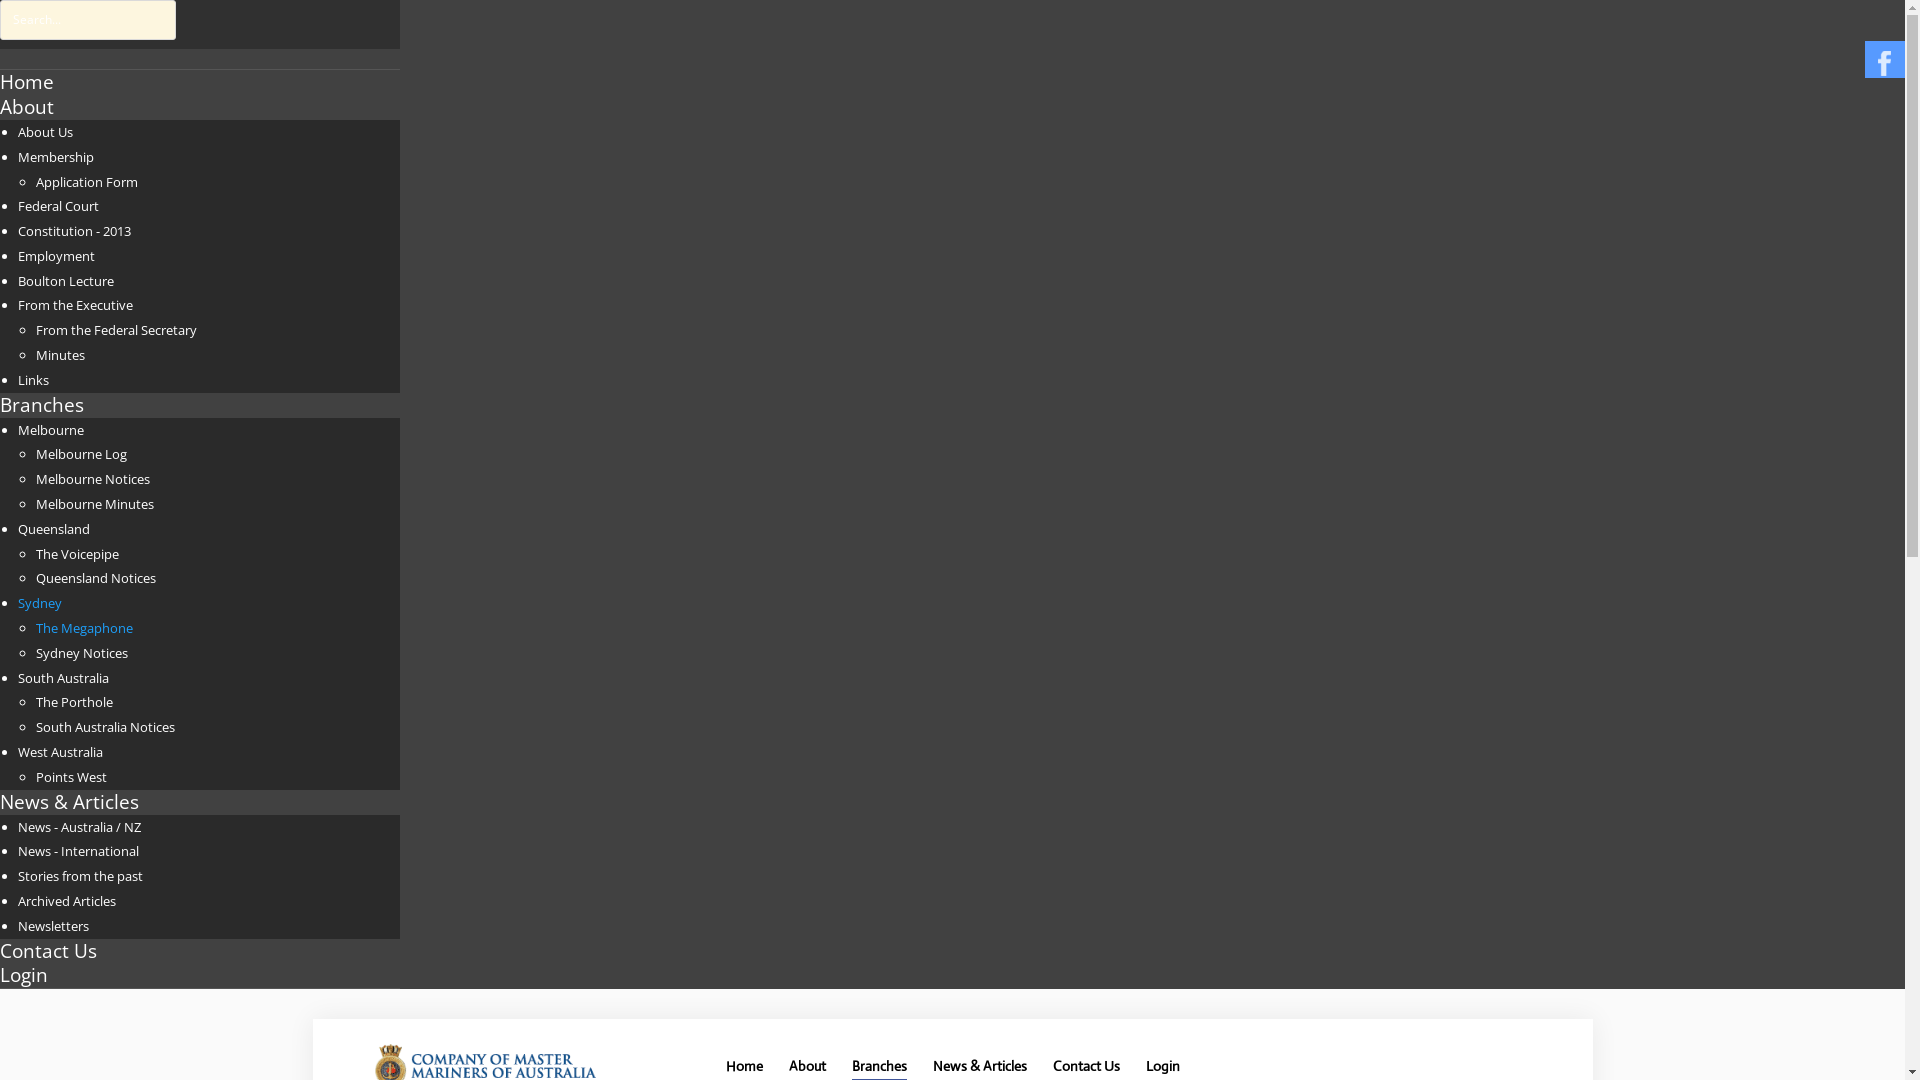  What do you see at coordinates (979, 1066) in the screenshot?
I see `News & Articles` at bounding box center [979, 1066].